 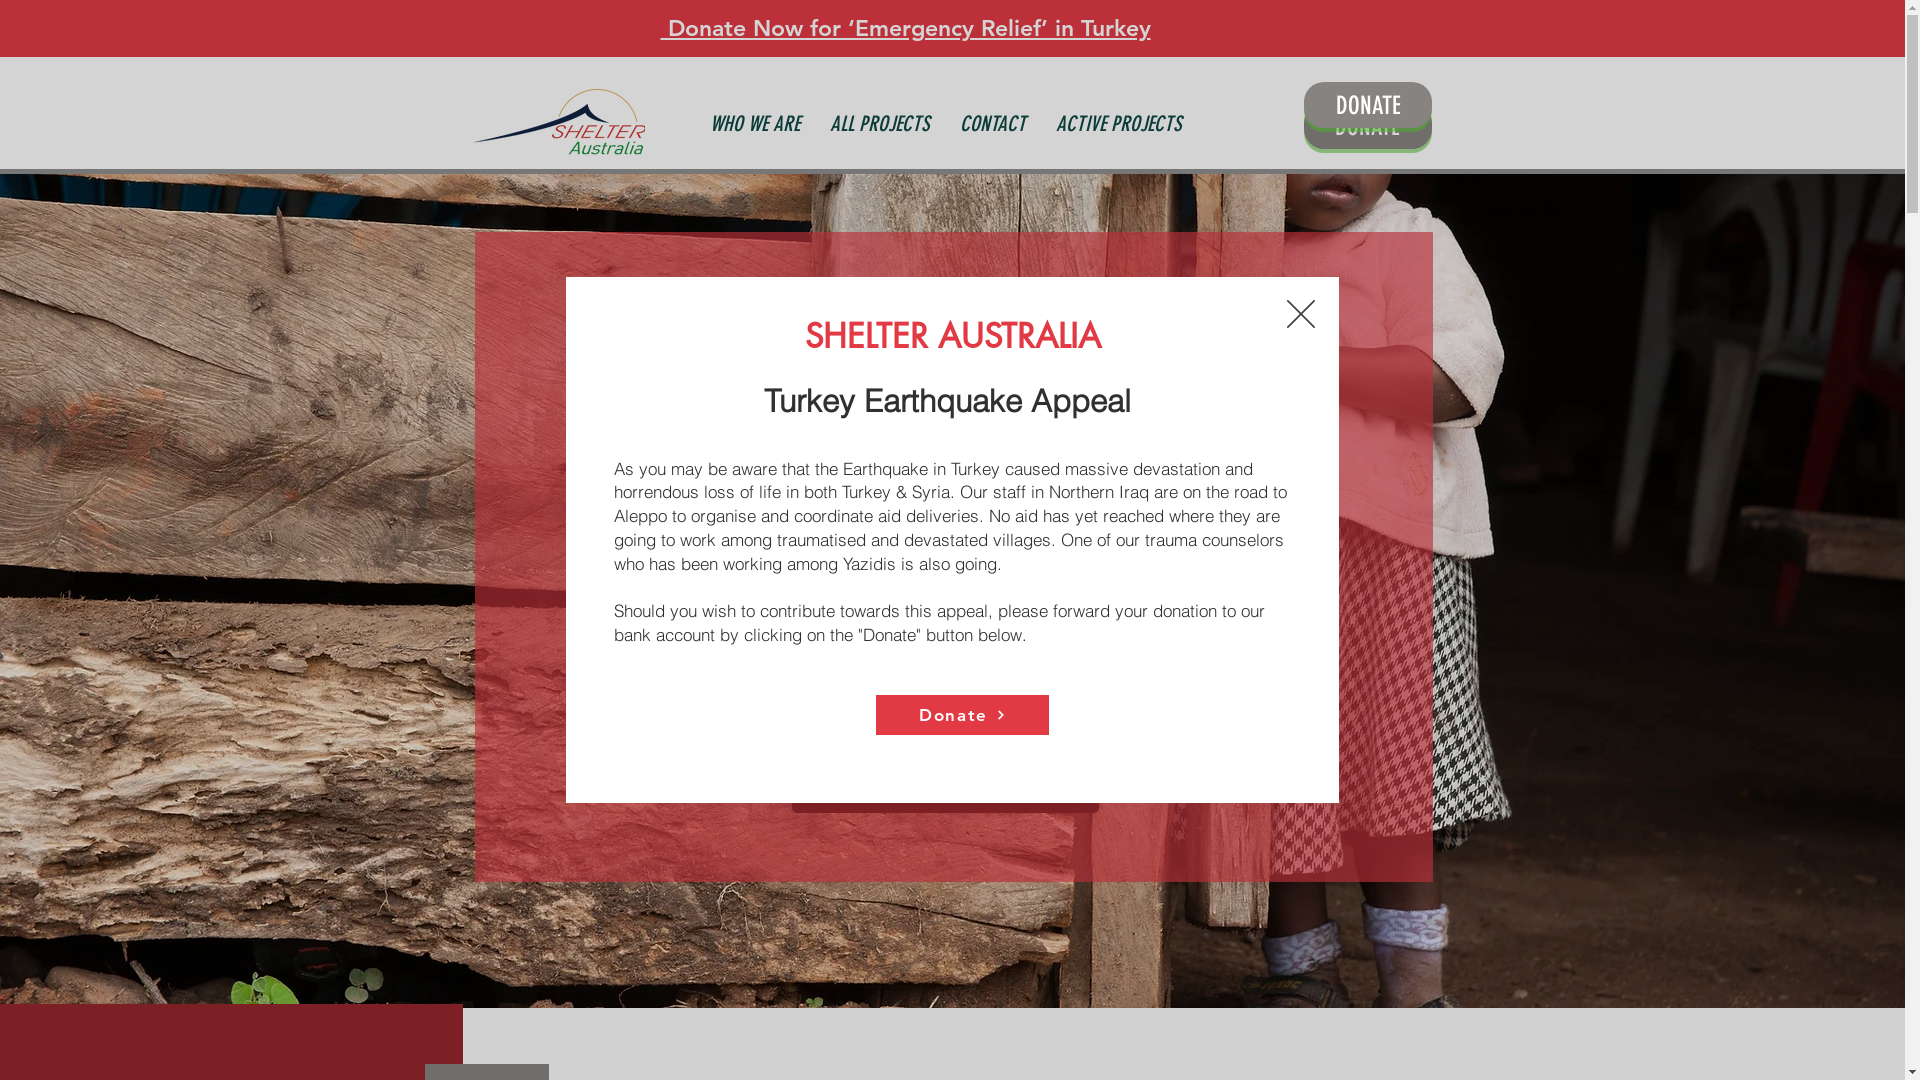 What do you see at coordinates (993, 124) in the screenshot?
I see `CONTACT` at bounding box center [993, 124].